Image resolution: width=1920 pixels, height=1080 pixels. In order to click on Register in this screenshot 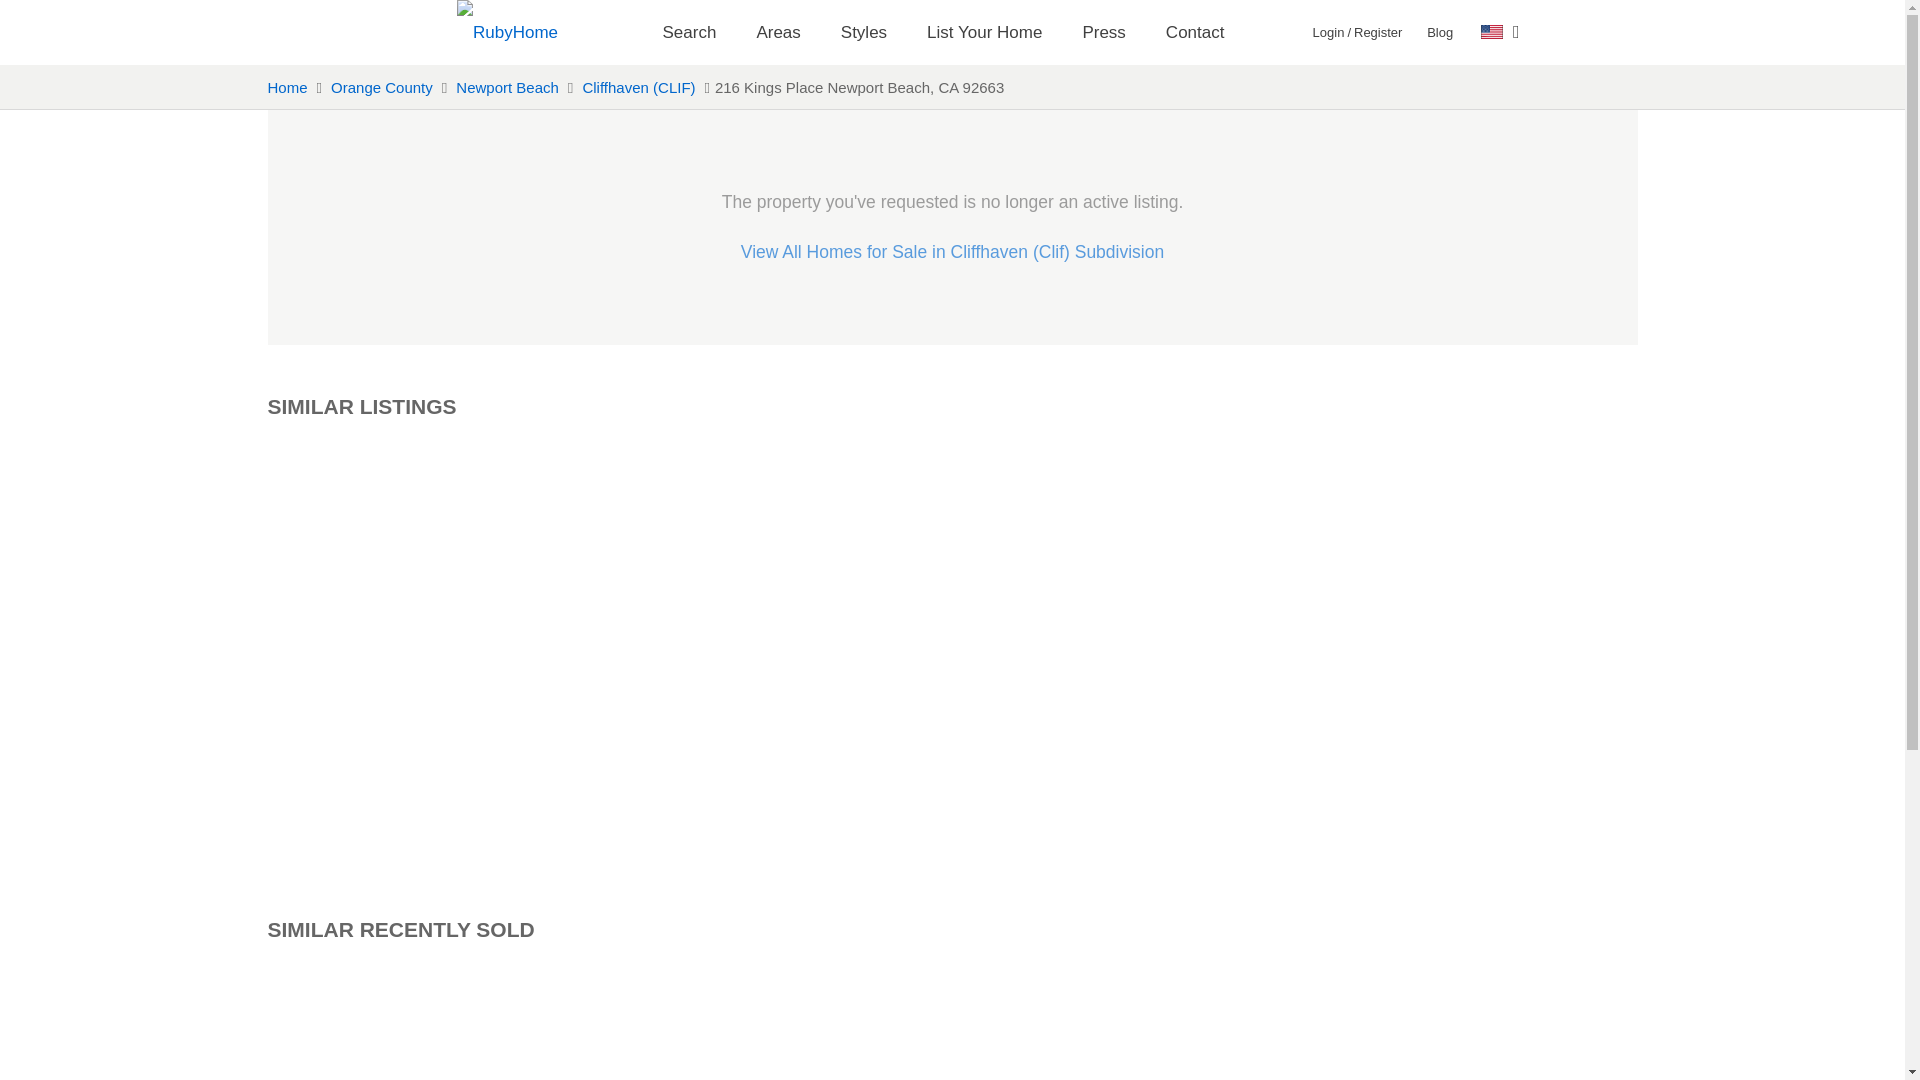, I will do `click(688, 32)`.